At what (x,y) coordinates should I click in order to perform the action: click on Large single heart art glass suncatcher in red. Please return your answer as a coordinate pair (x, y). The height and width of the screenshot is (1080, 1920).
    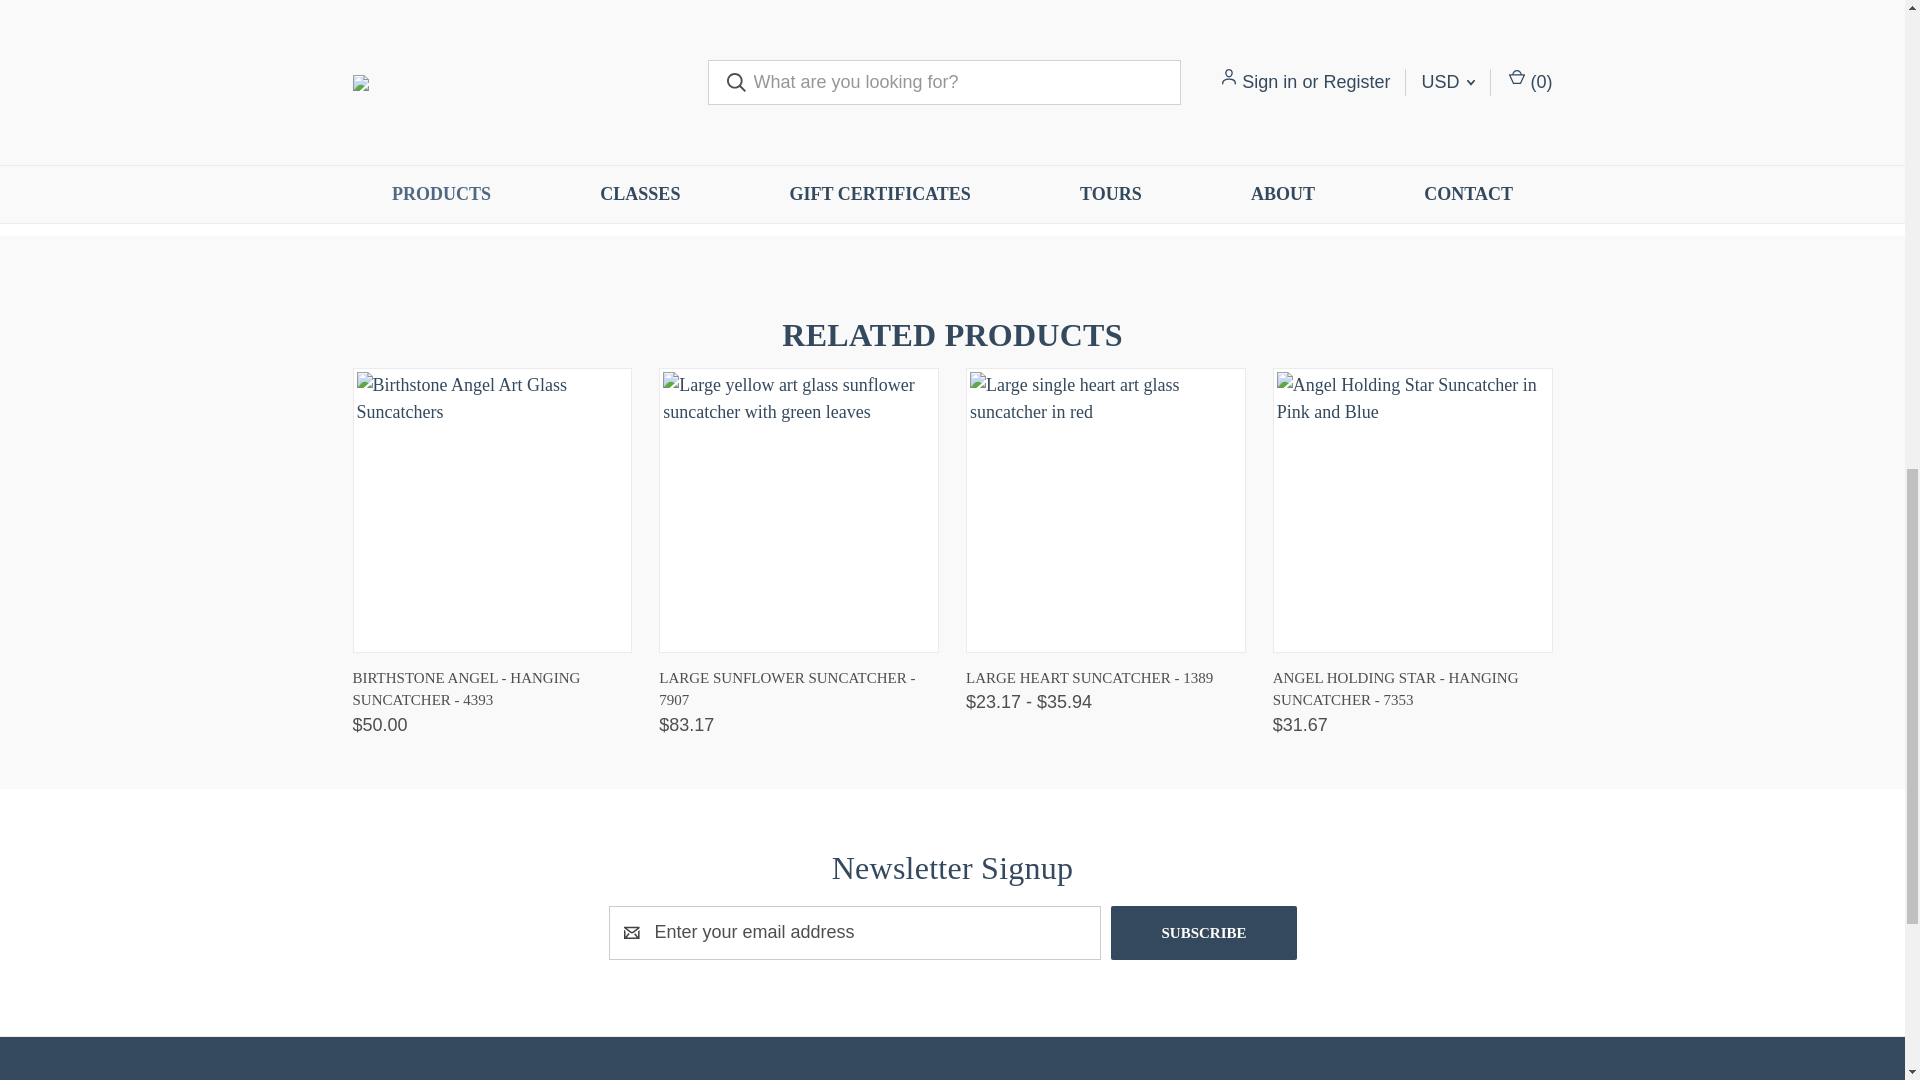
    Looking at the image, I should click on (1106, 510).